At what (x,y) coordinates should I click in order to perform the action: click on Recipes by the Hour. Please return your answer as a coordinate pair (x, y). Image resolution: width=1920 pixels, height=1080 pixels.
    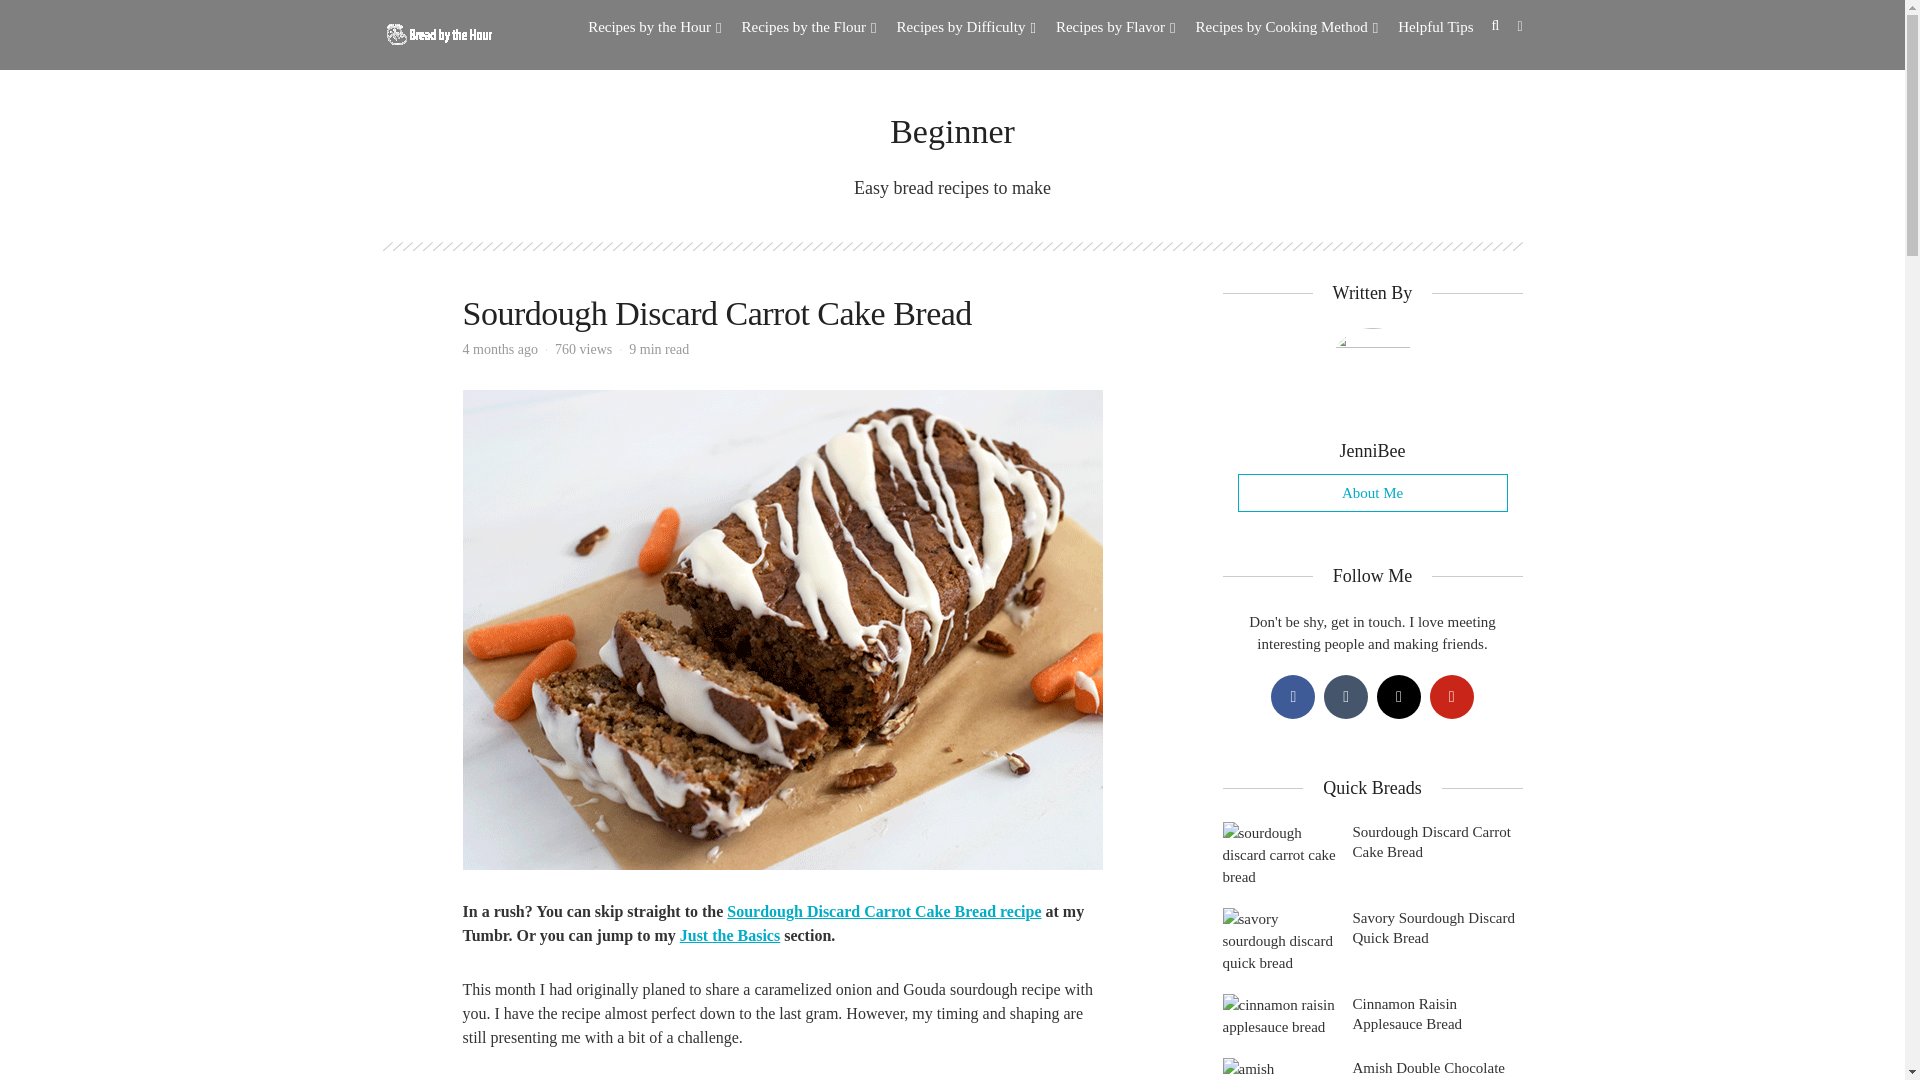
    Looking at the image, I should click on (654, 27).